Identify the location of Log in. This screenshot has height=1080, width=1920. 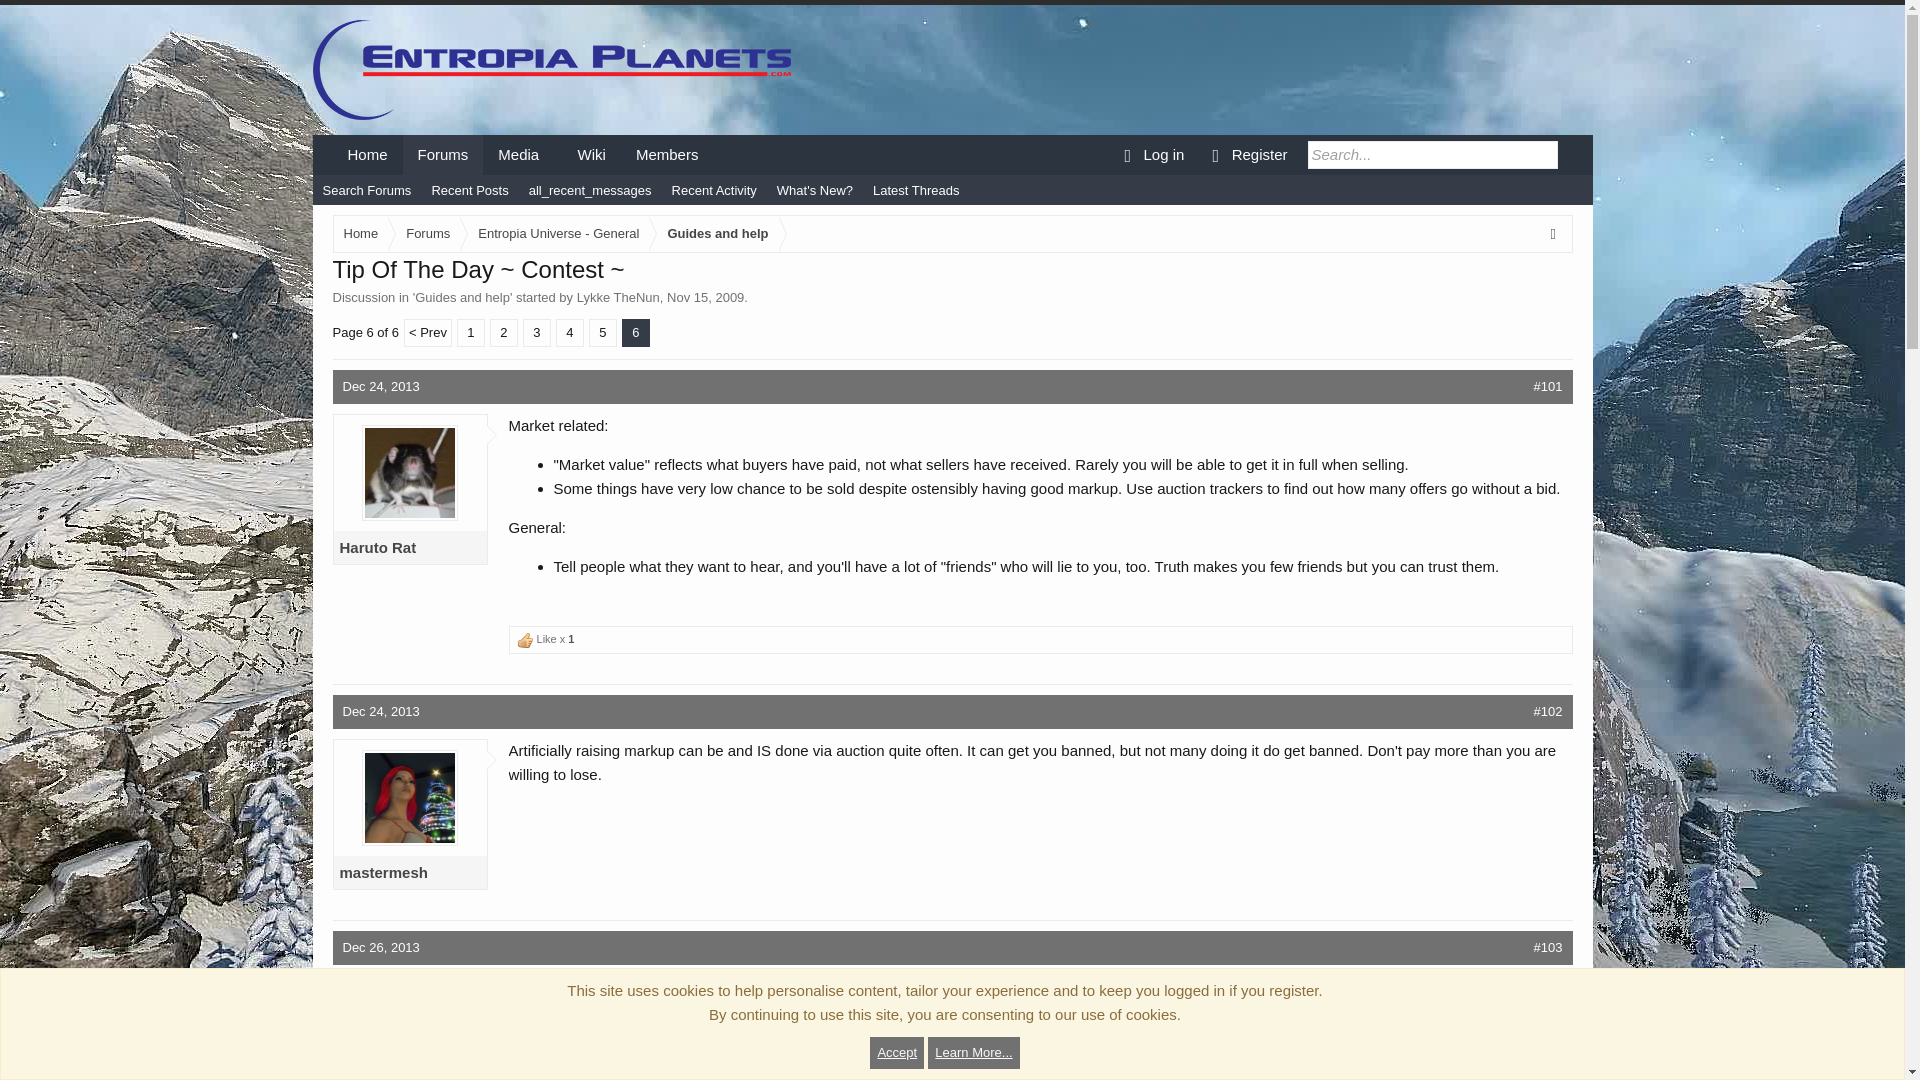
(1150, 154).